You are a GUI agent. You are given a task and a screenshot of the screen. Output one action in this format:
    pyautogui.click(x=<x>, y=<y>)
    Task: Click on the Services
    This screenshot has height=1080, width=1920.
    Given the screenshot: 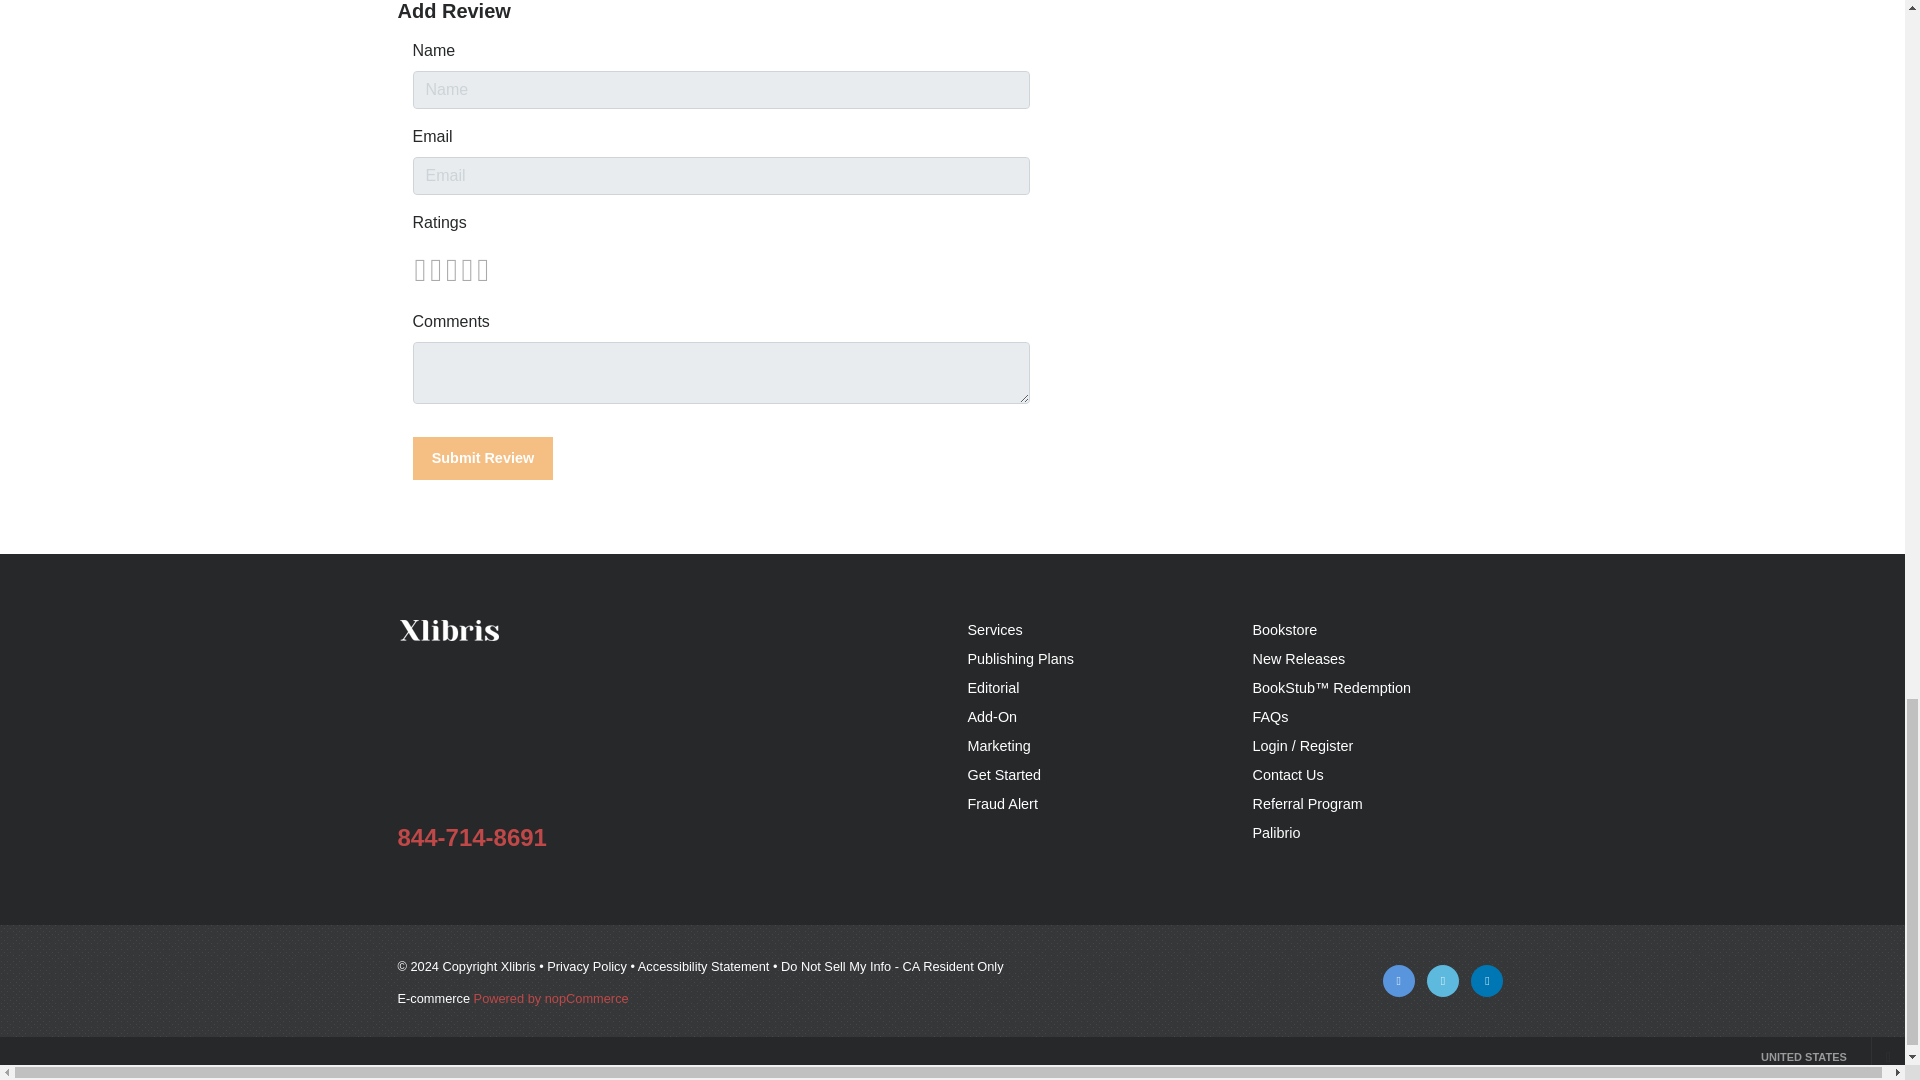 What is the action you would take?
    pyautogui.click(x=995, y=630)
    